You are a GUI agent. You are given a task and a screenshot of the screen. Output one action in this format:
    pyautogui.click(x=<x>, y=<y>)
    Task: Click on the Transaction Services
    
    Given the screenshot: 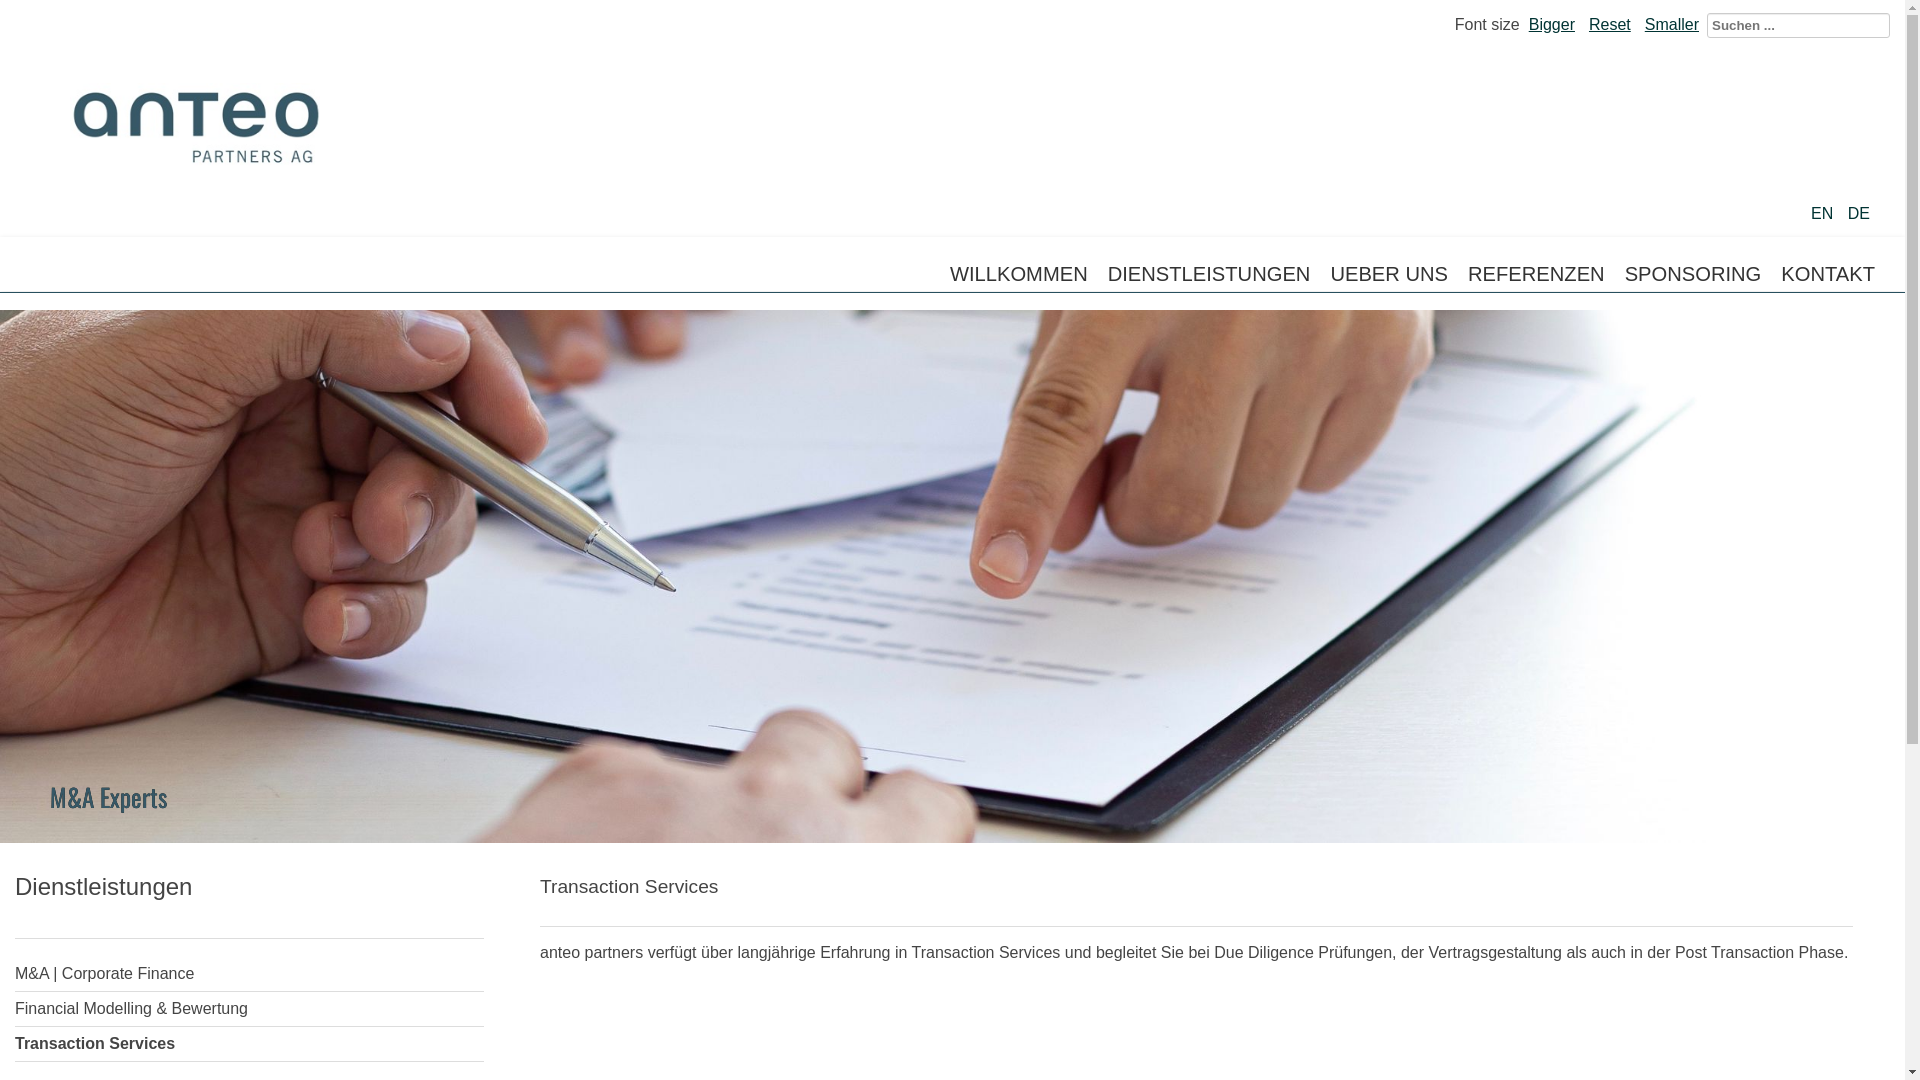 What is the action you would take?
    pyautogui.click(x=250, y=1044)
    